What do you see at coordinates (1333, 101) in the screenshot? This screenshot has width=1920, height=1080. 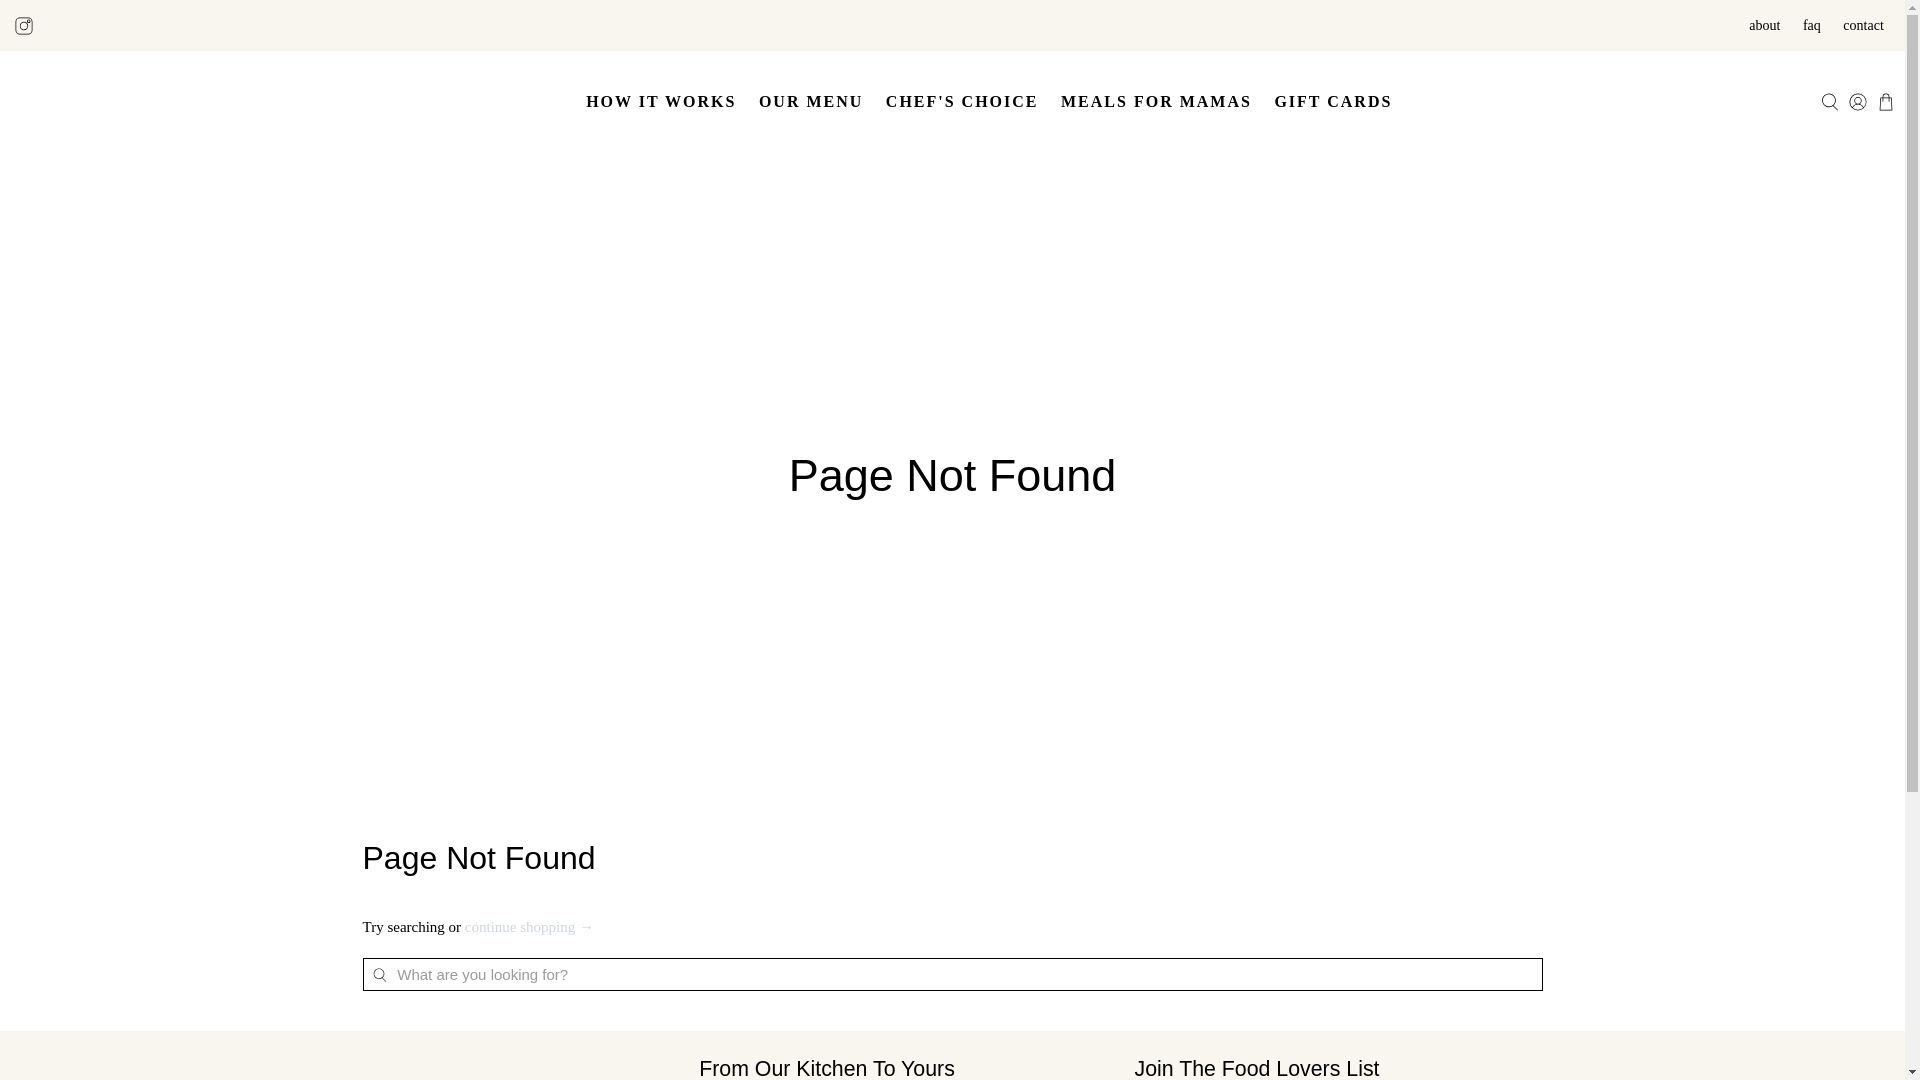 I see `GIFT CARDS` at bounding box center [1333, 101].